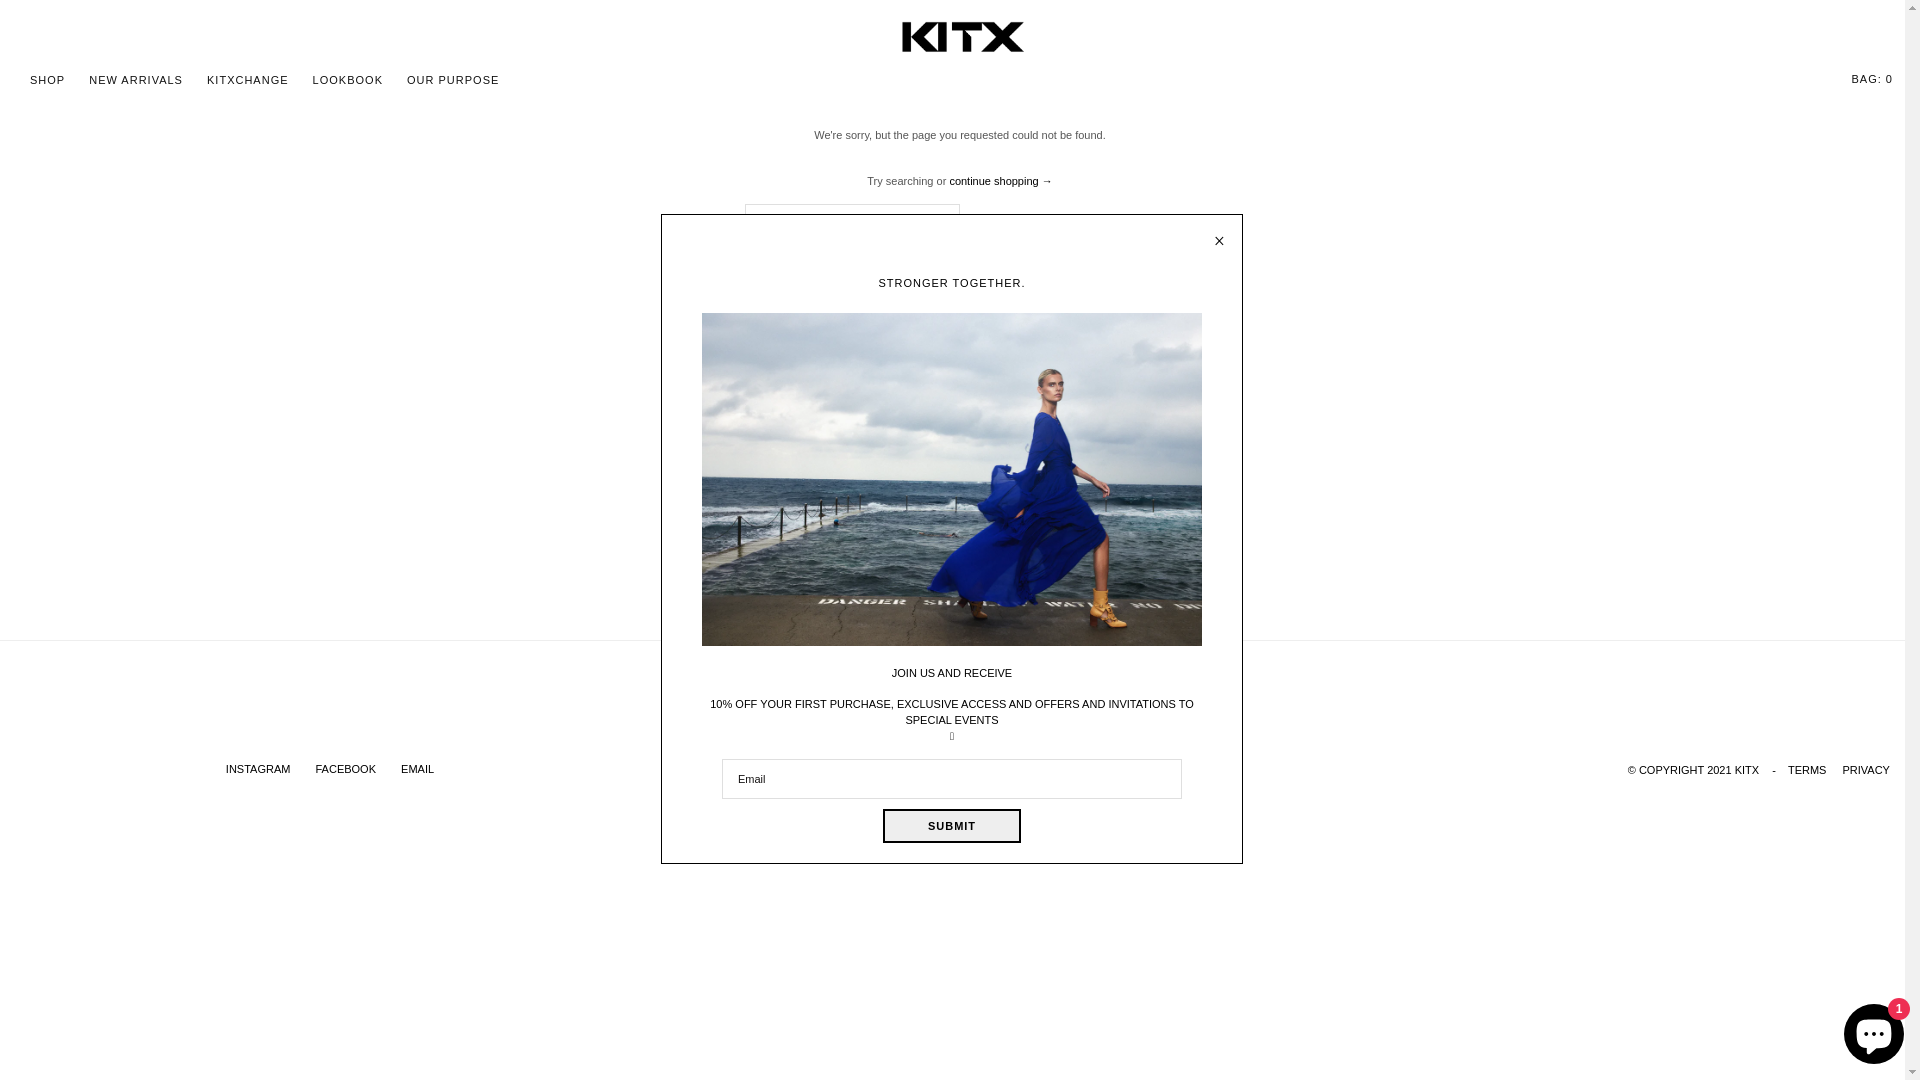 The width and height of the screenshot is (1920, 1080). What do you see at coordinates (890, 771) in the screenshot?
I see `SIZE GUIDE` at bounding box center [890, 771].